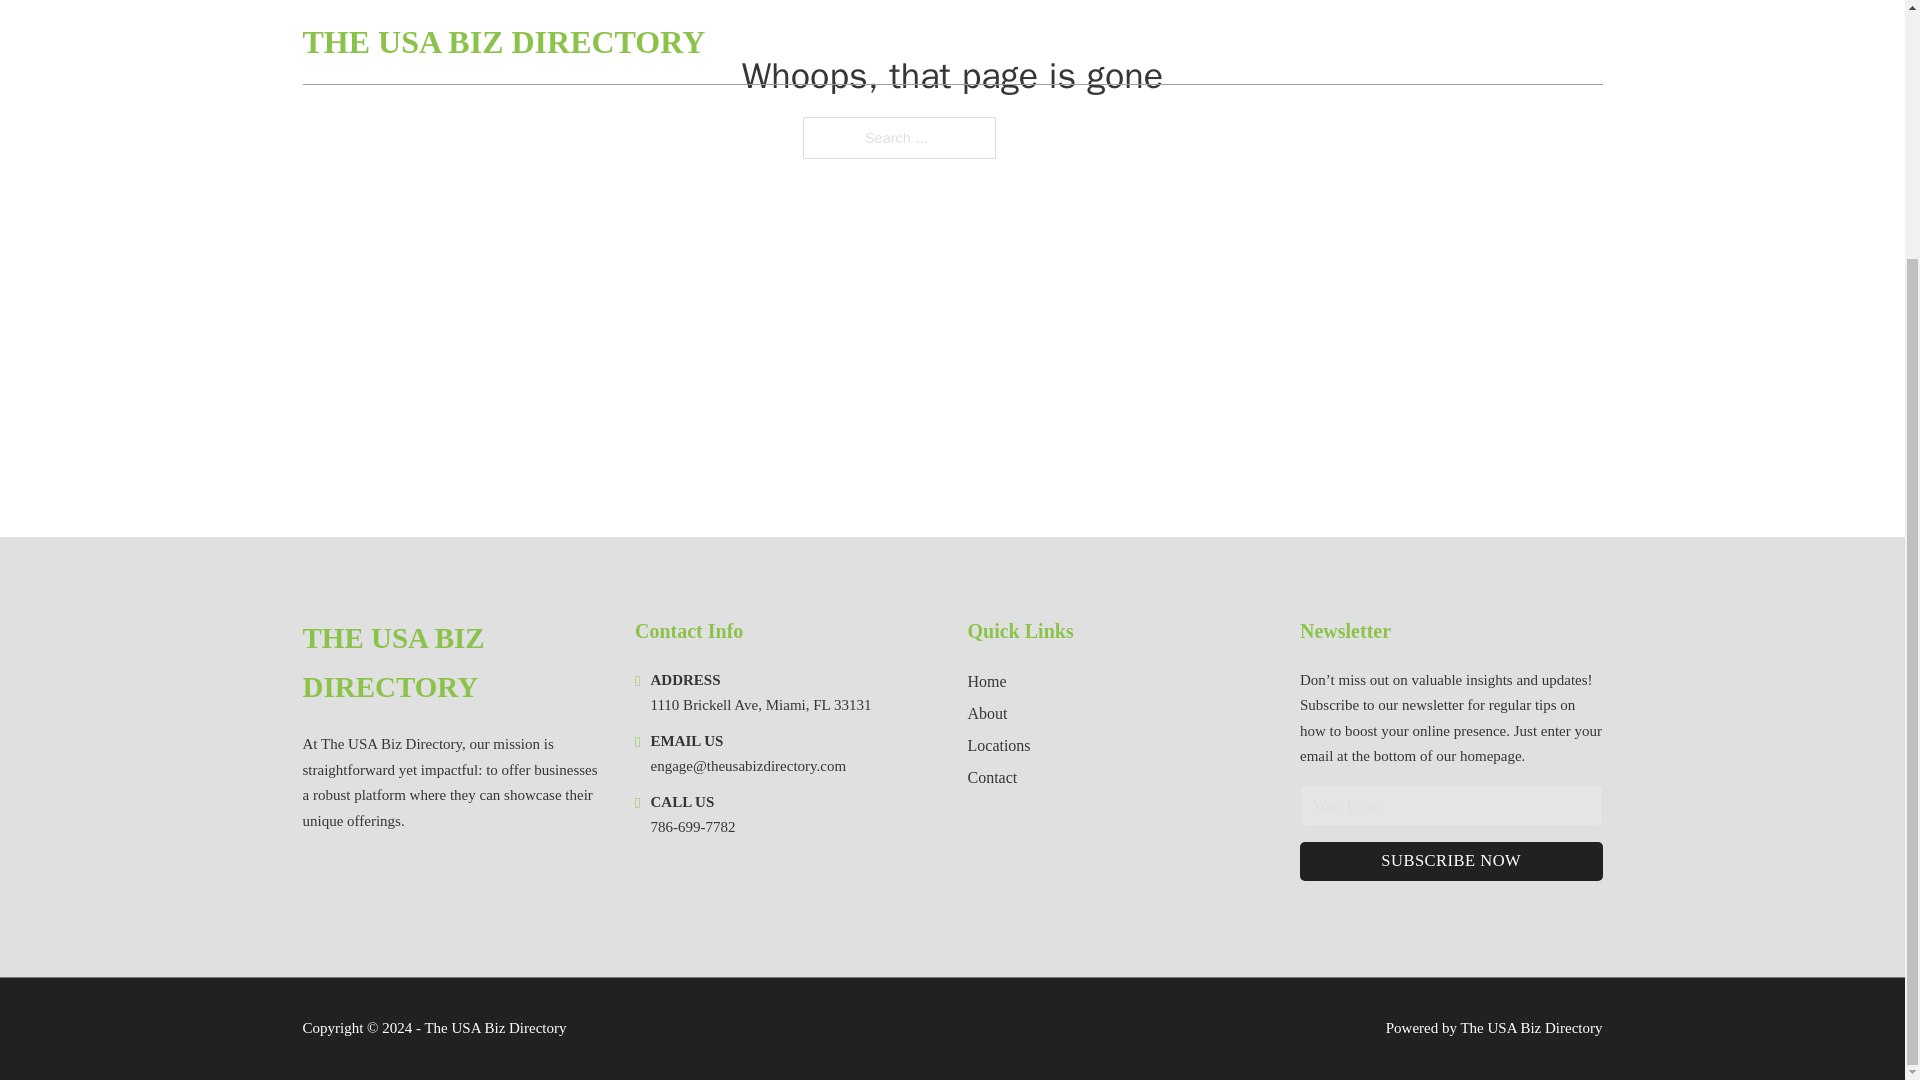 The image size is (1920, 1080). I want to click on Home, so click(986, 682).